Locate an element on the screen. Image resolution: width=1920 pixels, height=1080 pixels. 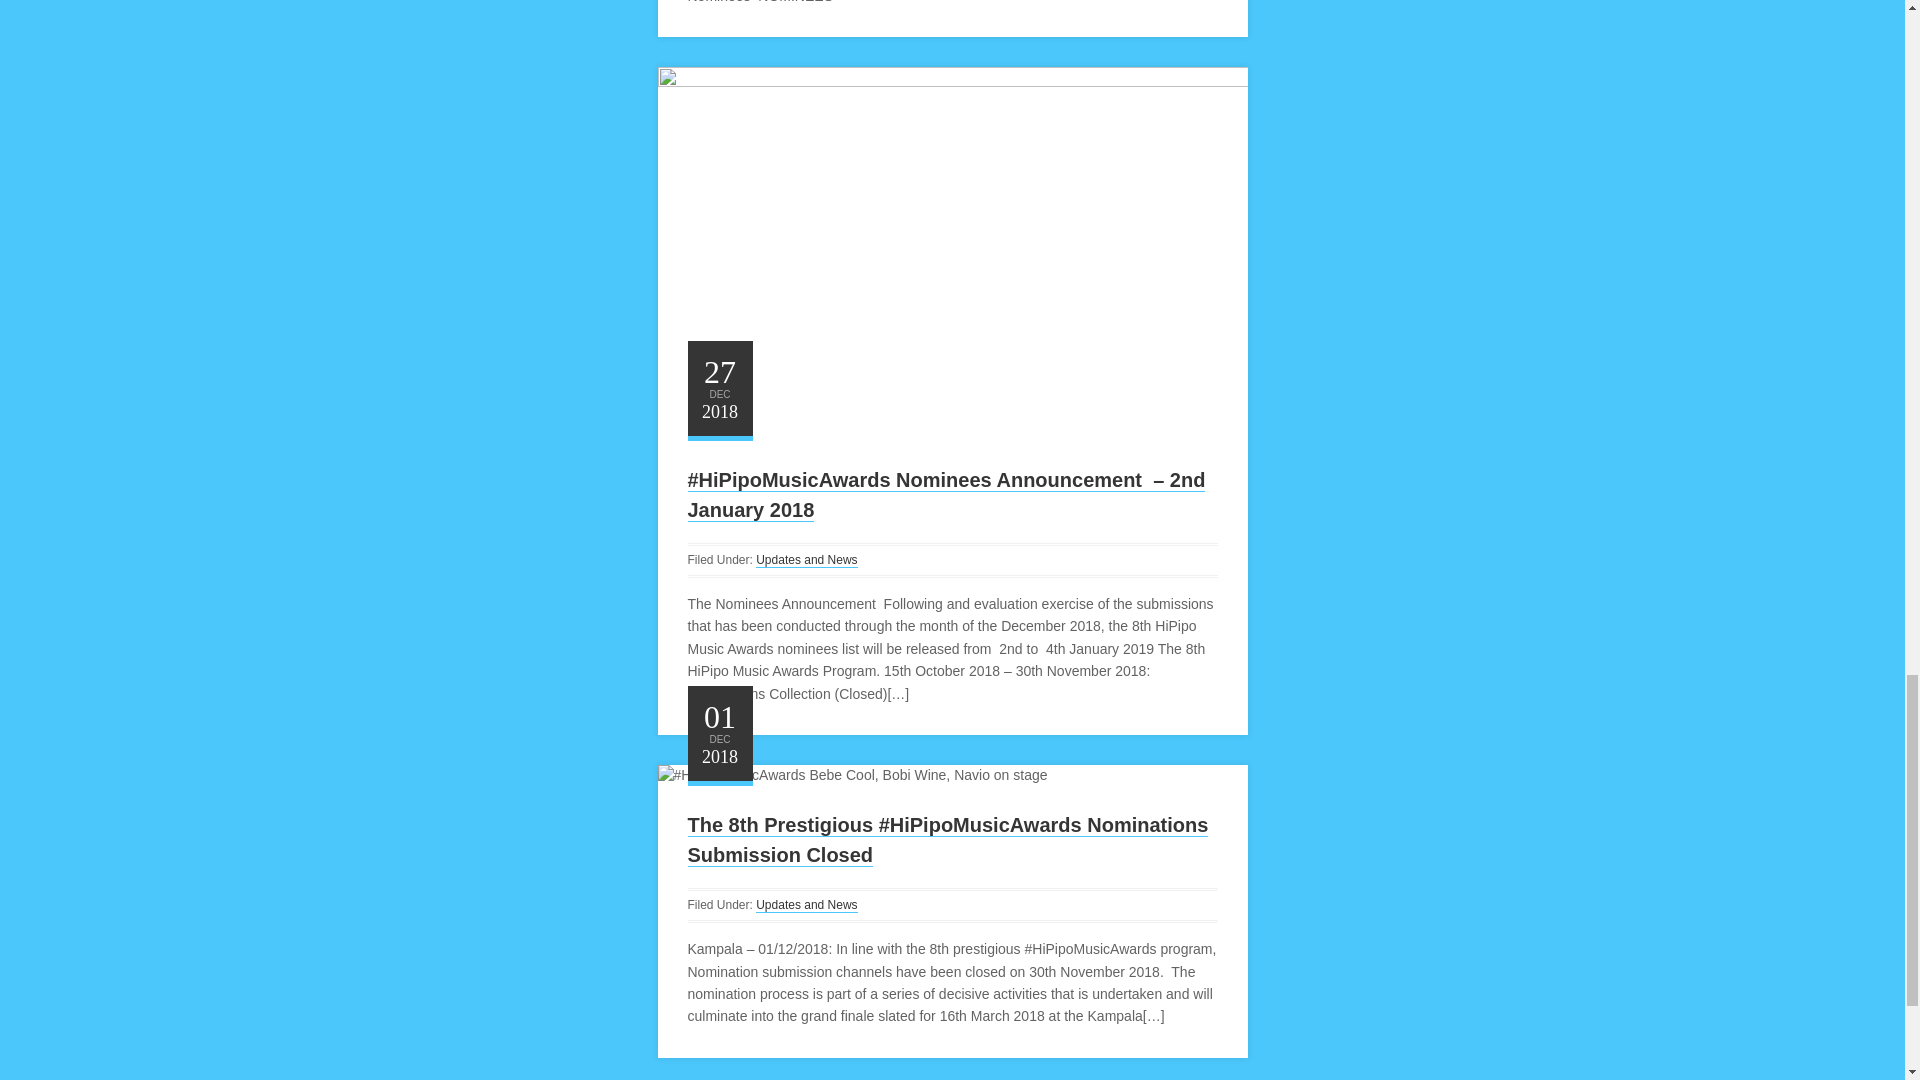
Updates and News is located at coordinates (806, 904).